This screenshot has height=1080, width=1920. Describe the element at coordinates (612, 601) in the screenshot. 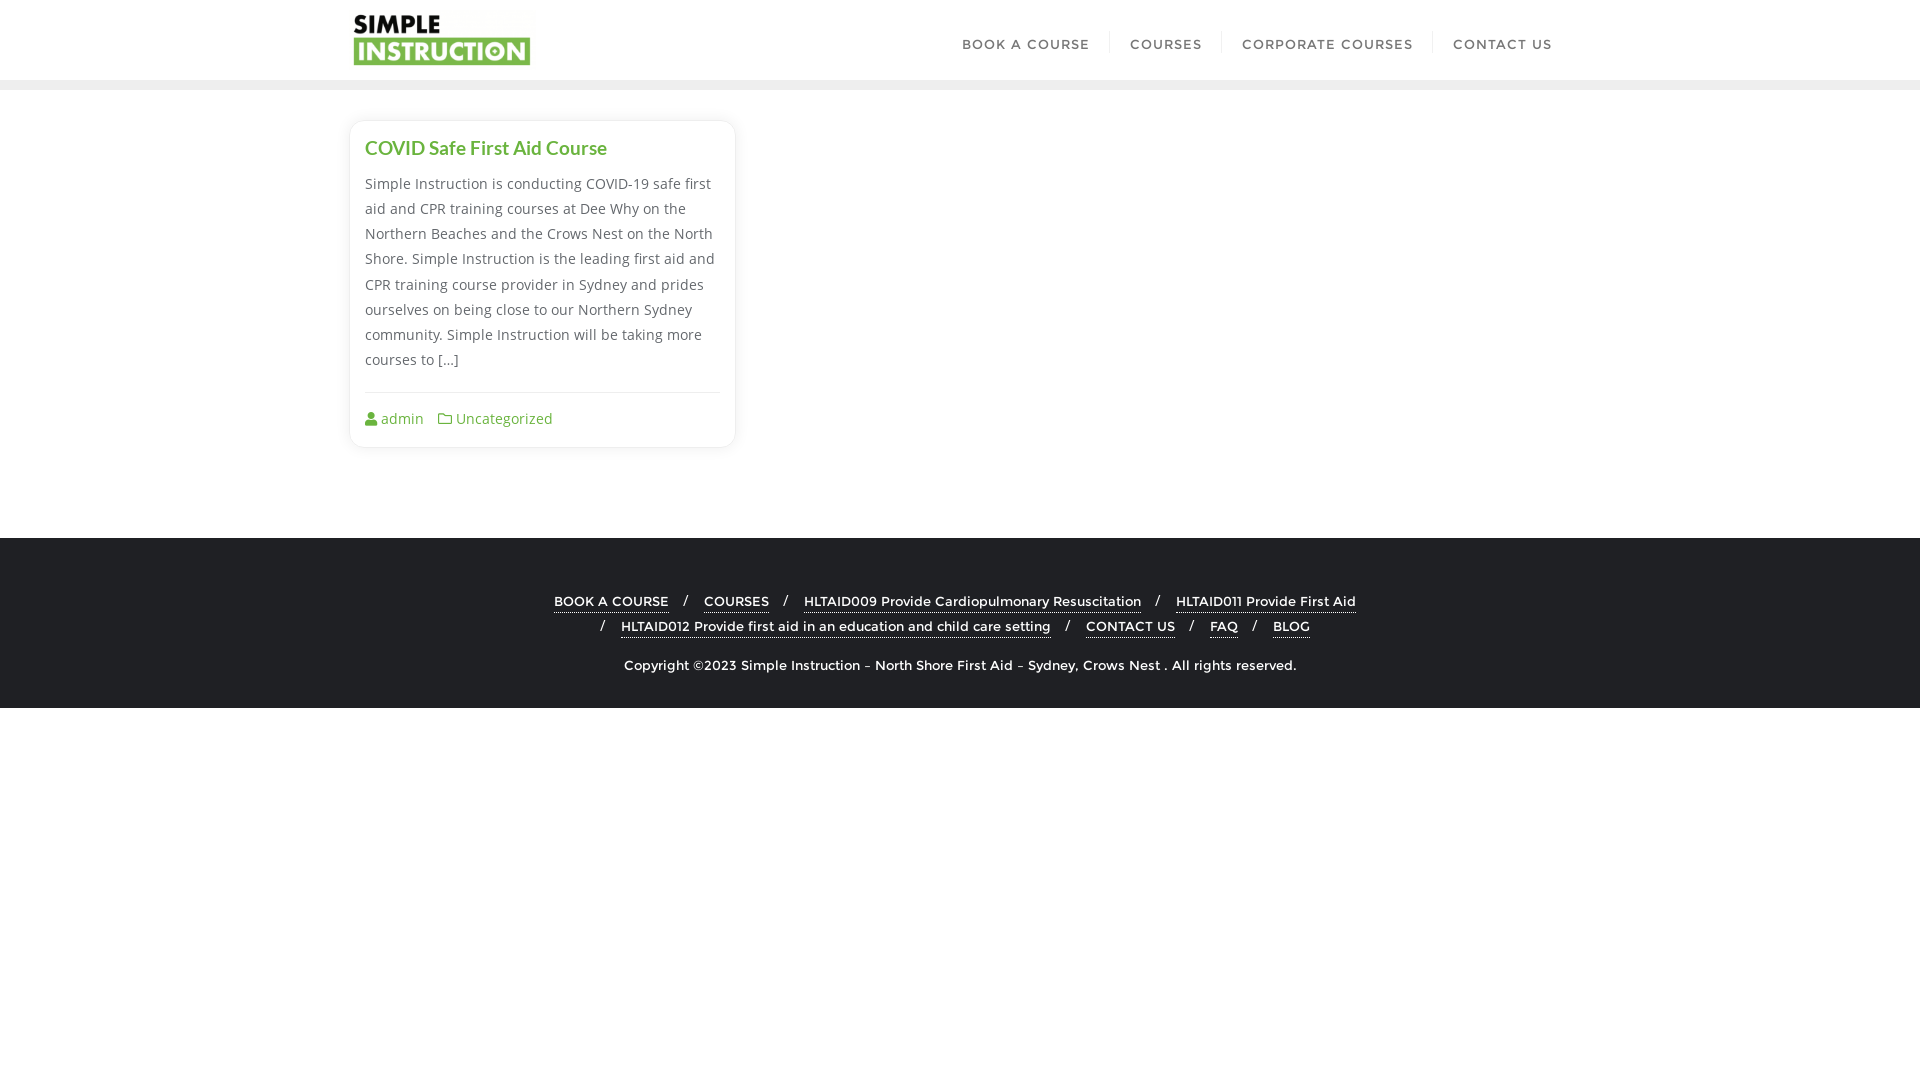

I see `BOOK A COURSE` at that location.